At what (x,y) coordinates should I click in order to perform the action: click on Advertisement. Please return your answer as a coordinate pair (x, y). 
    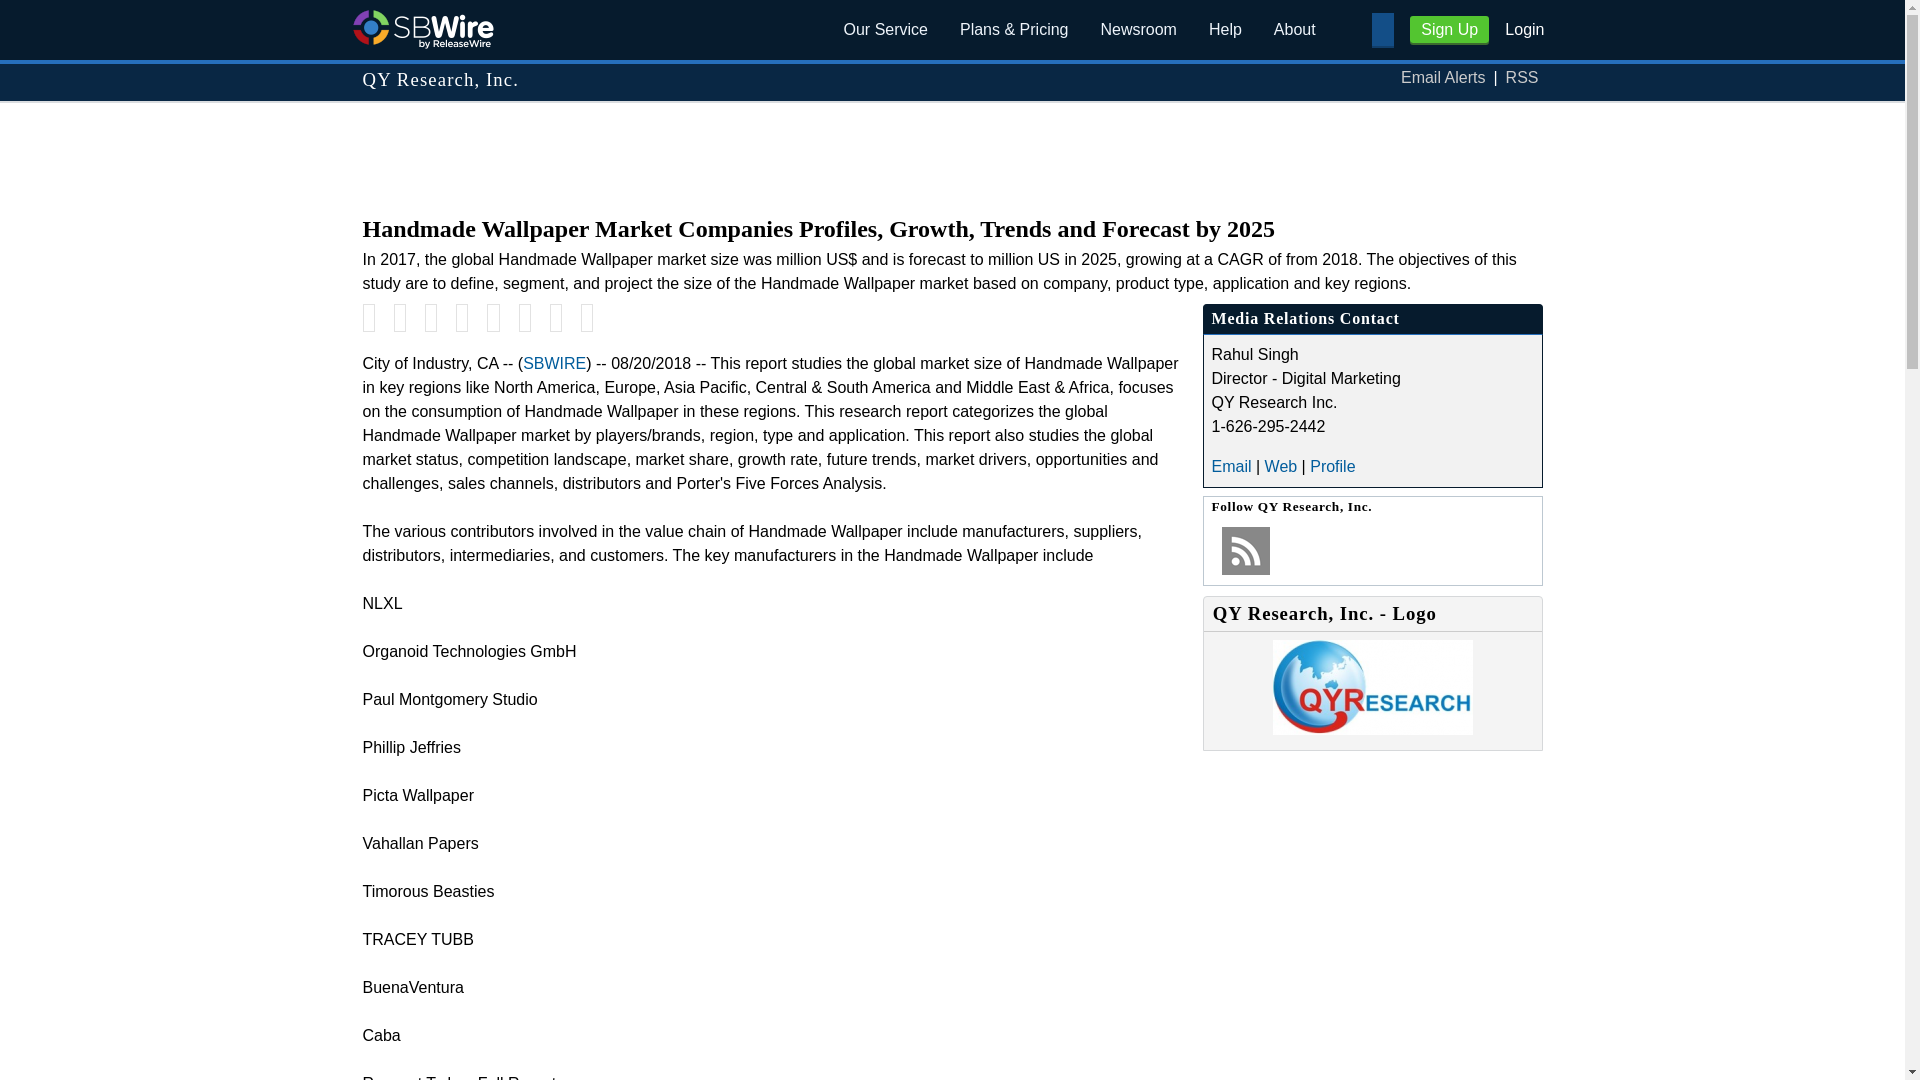
    Looking at the image, I should click on (951, 148).